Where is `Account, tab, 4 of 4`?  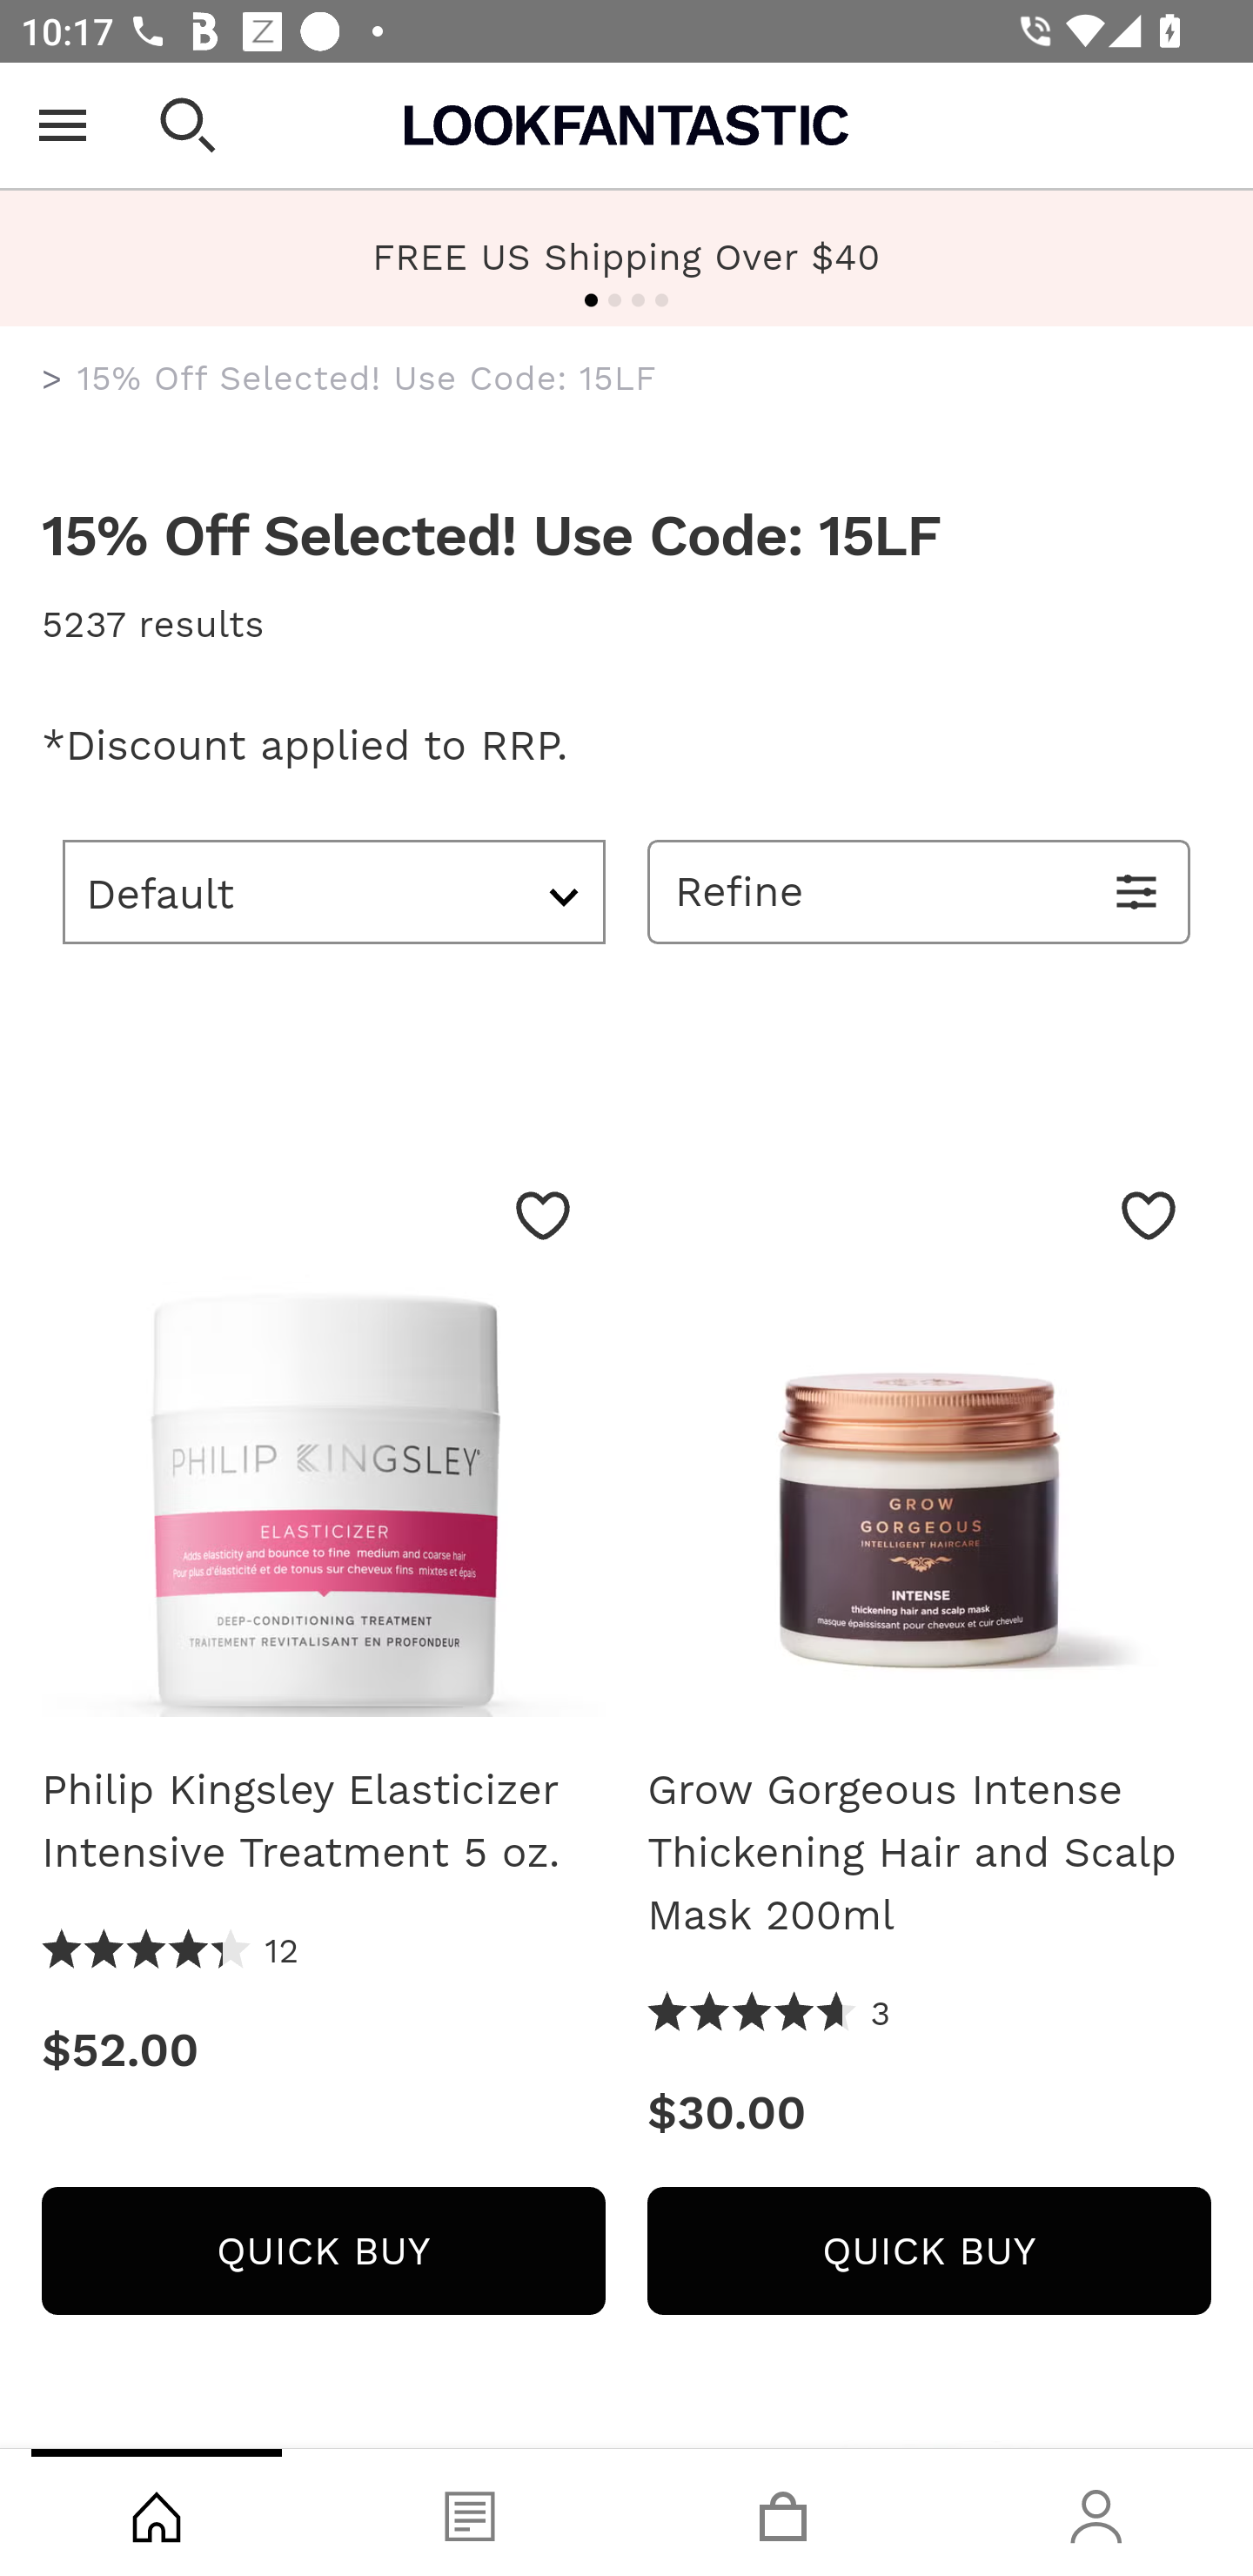
Account, tab, 4 of 4 is located at coordinates (1096, 2512).